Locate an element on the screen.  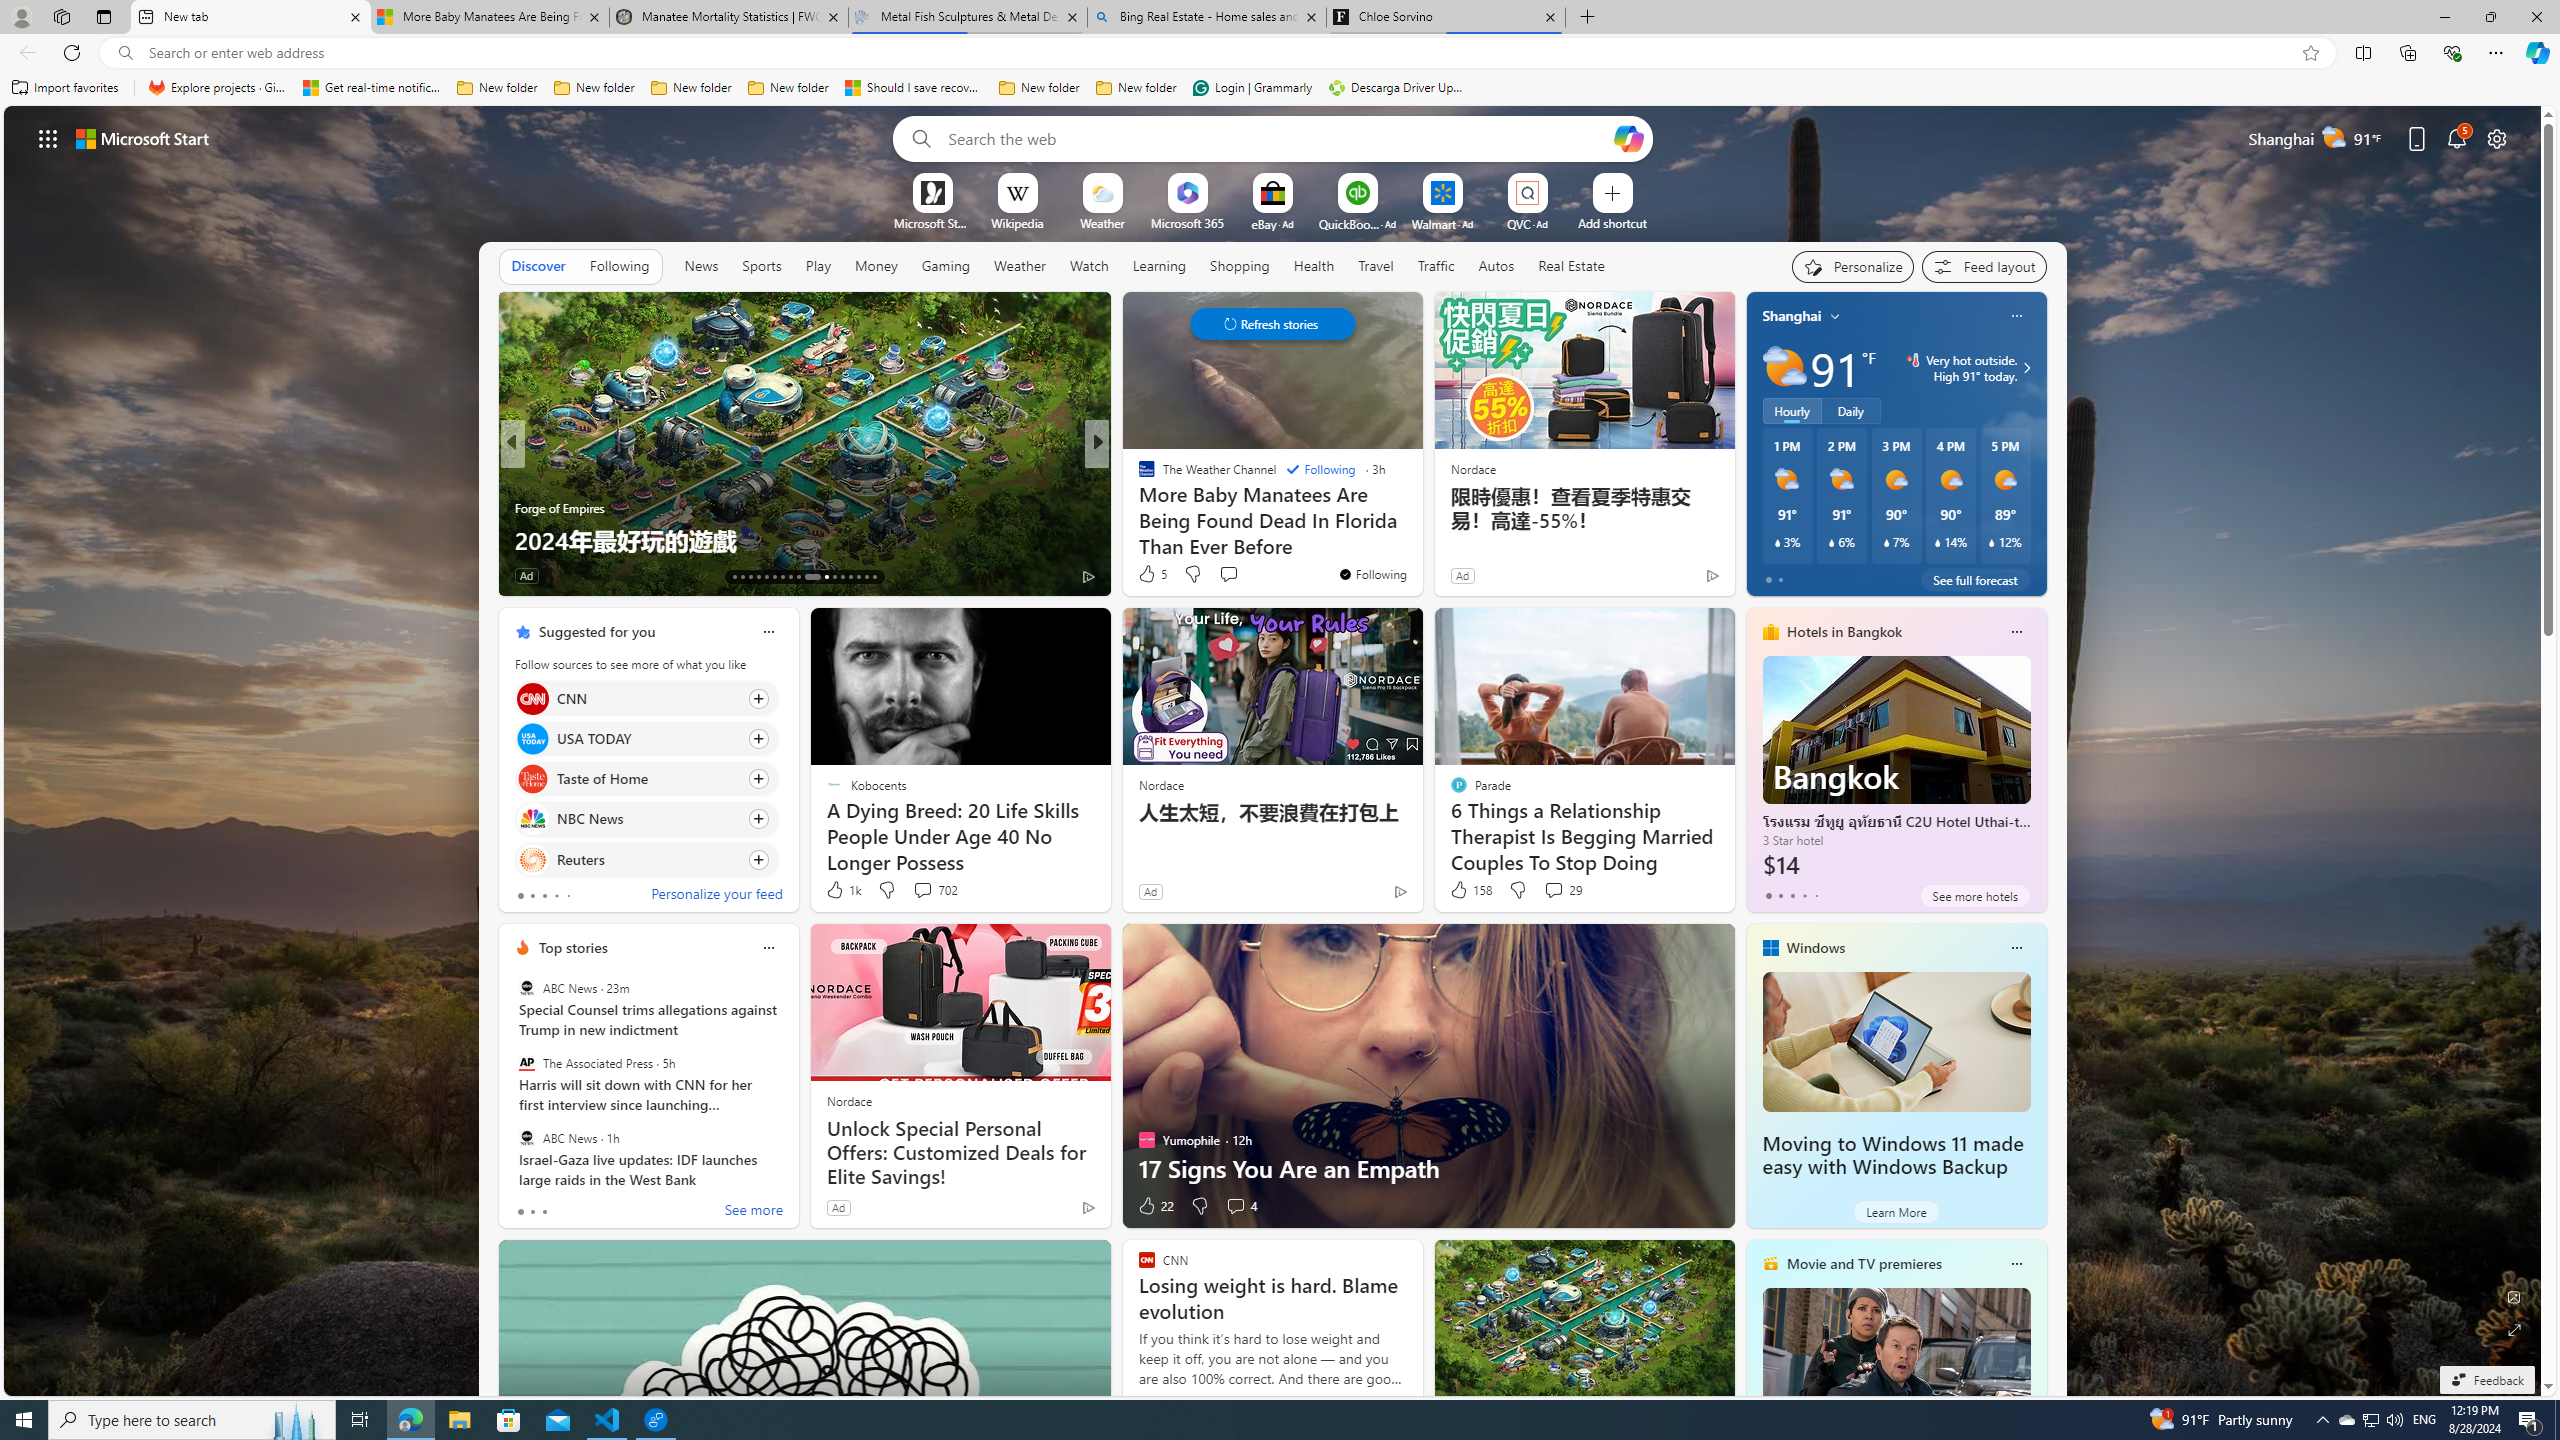
Login | Grammarly is located at coordinates (1252, 88).